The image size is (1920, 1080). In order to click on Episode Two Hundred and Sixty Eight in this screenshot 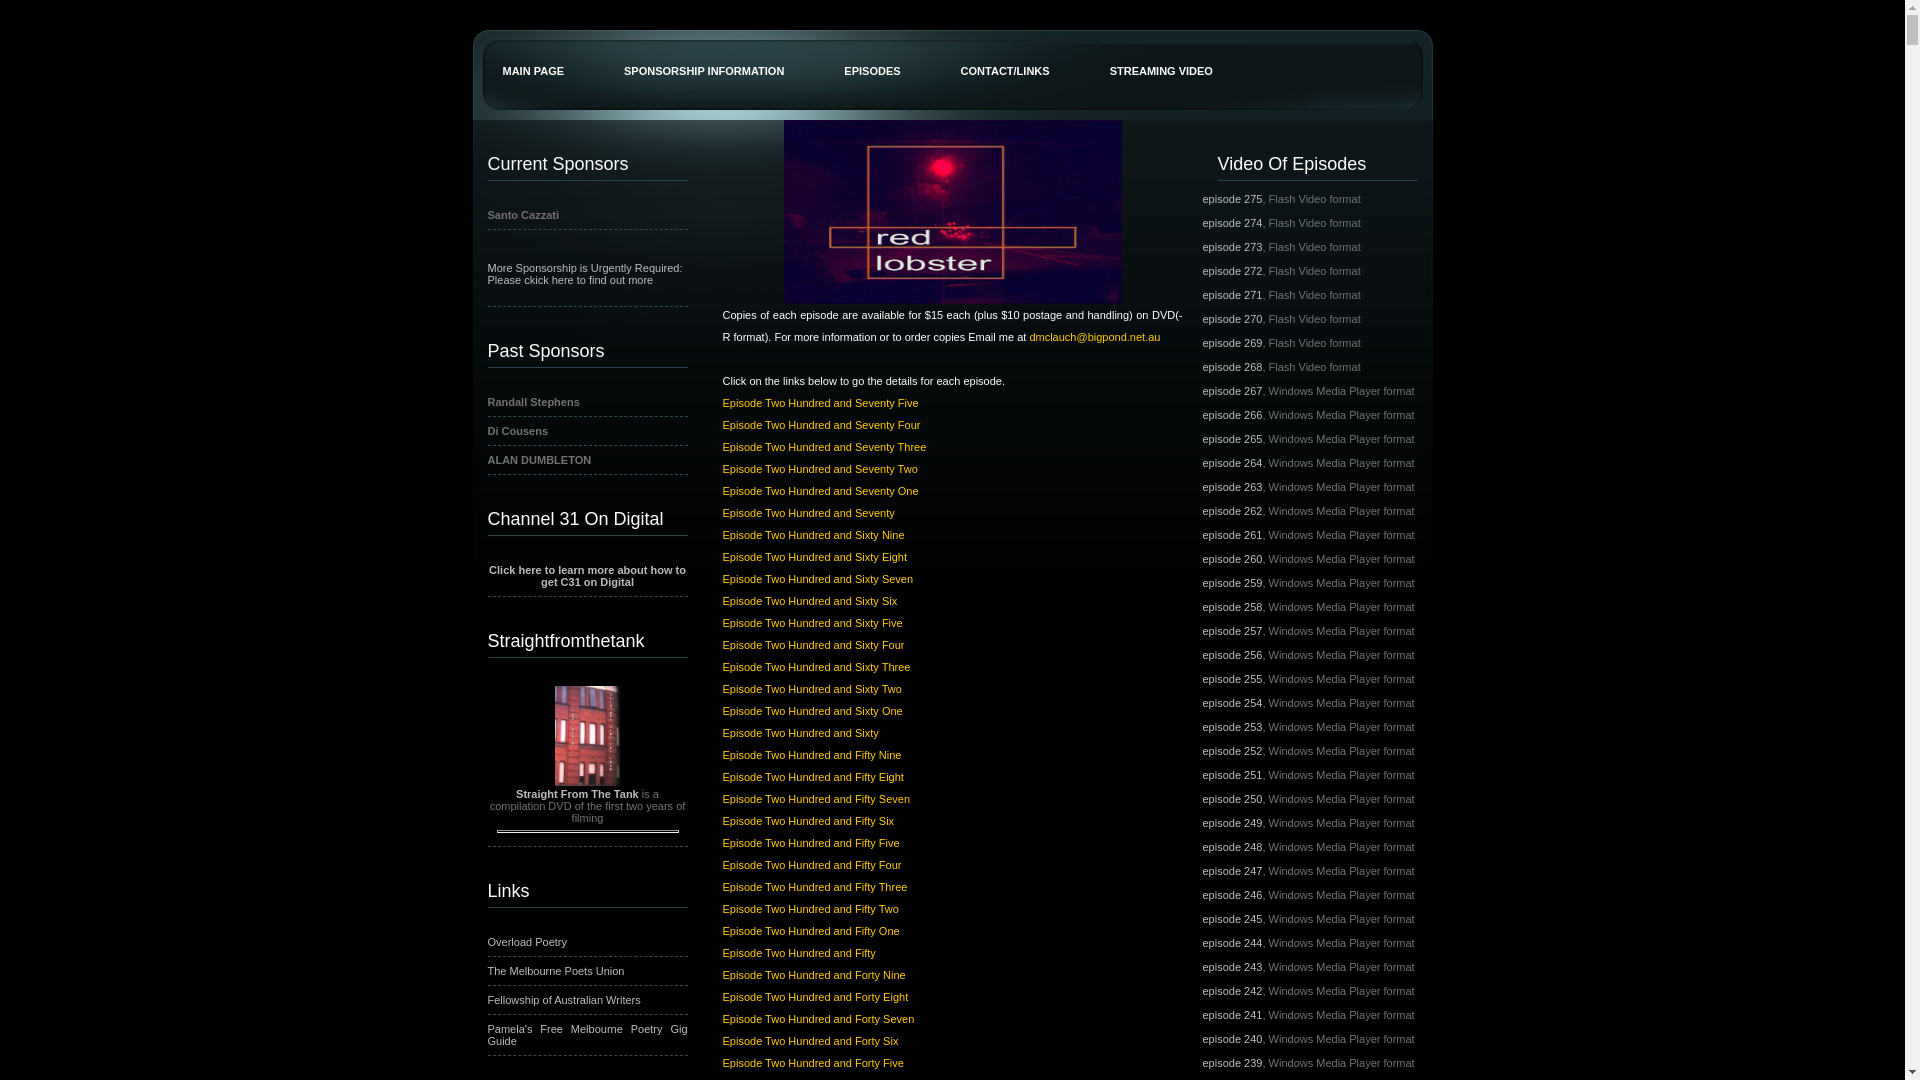, I will do `click(814, 557)`.